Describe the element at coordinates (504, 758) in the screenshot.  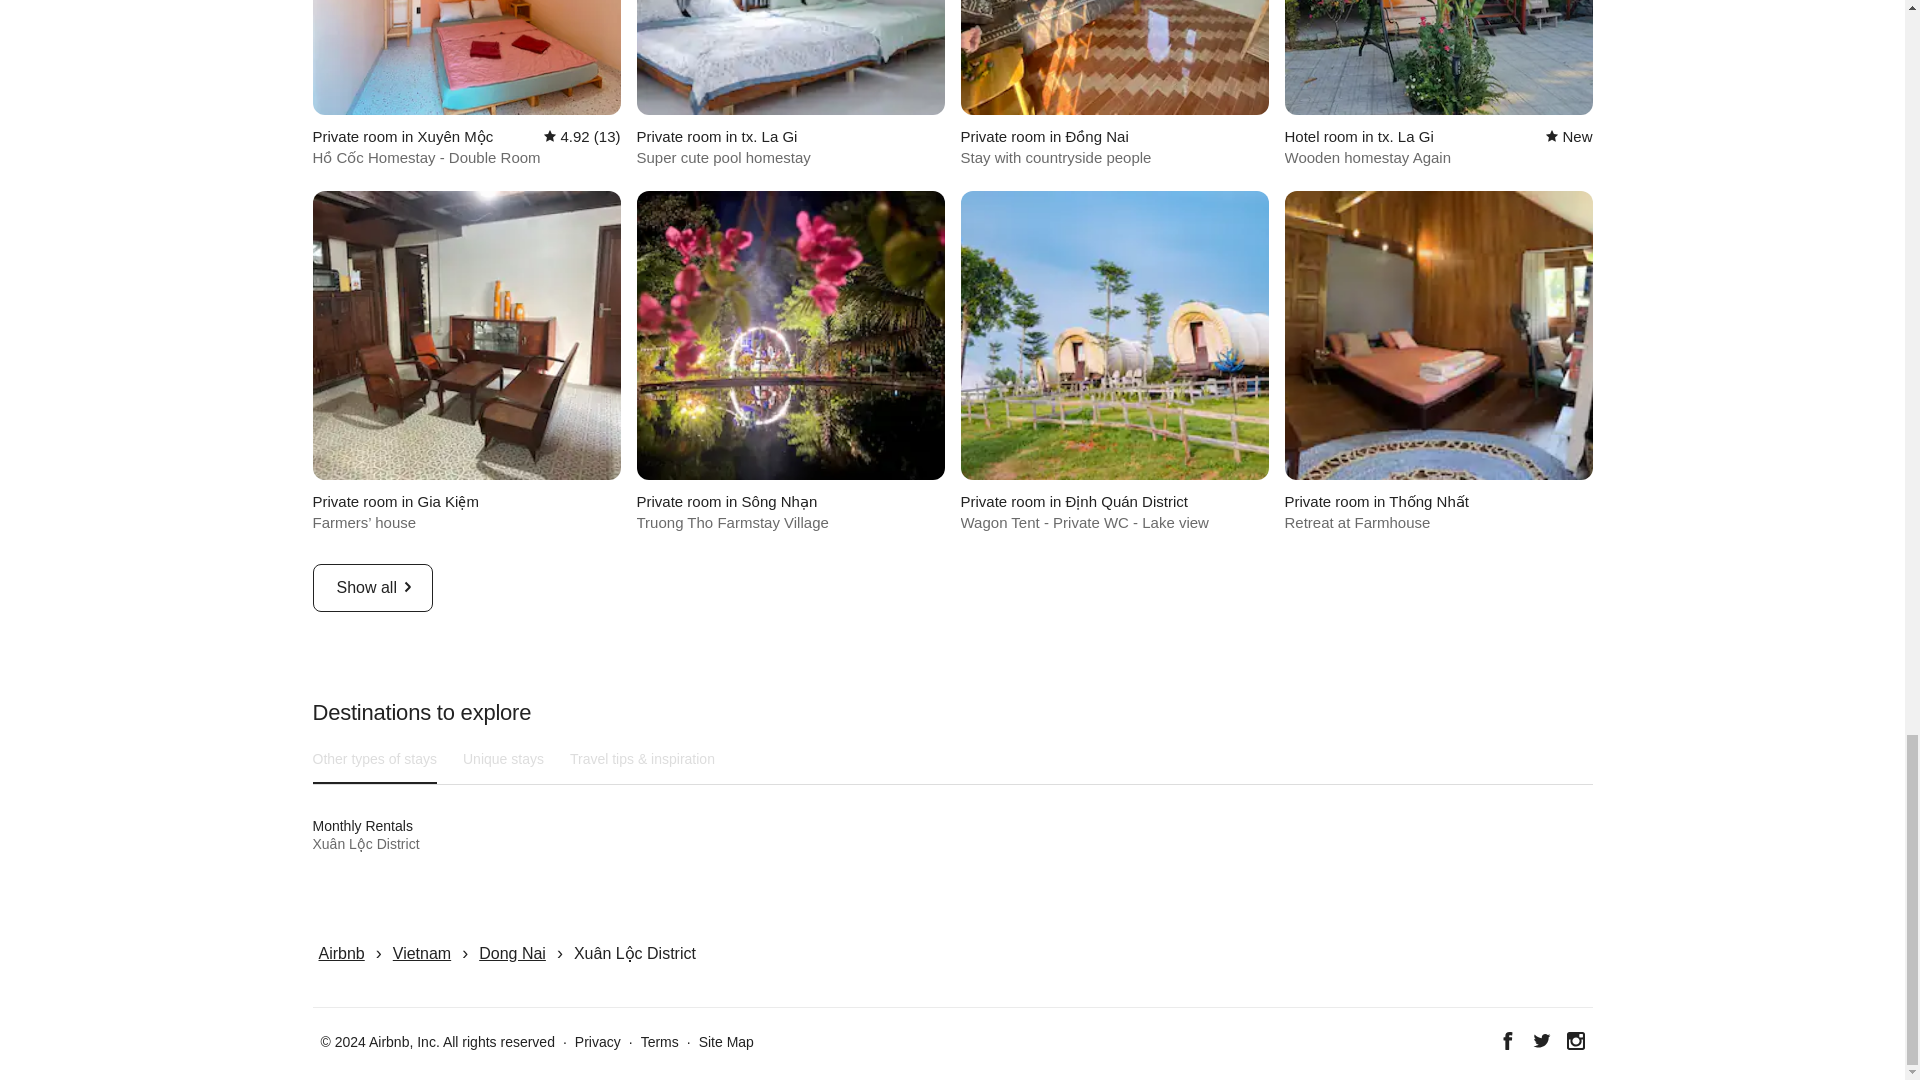
I see `Show all` at that location.